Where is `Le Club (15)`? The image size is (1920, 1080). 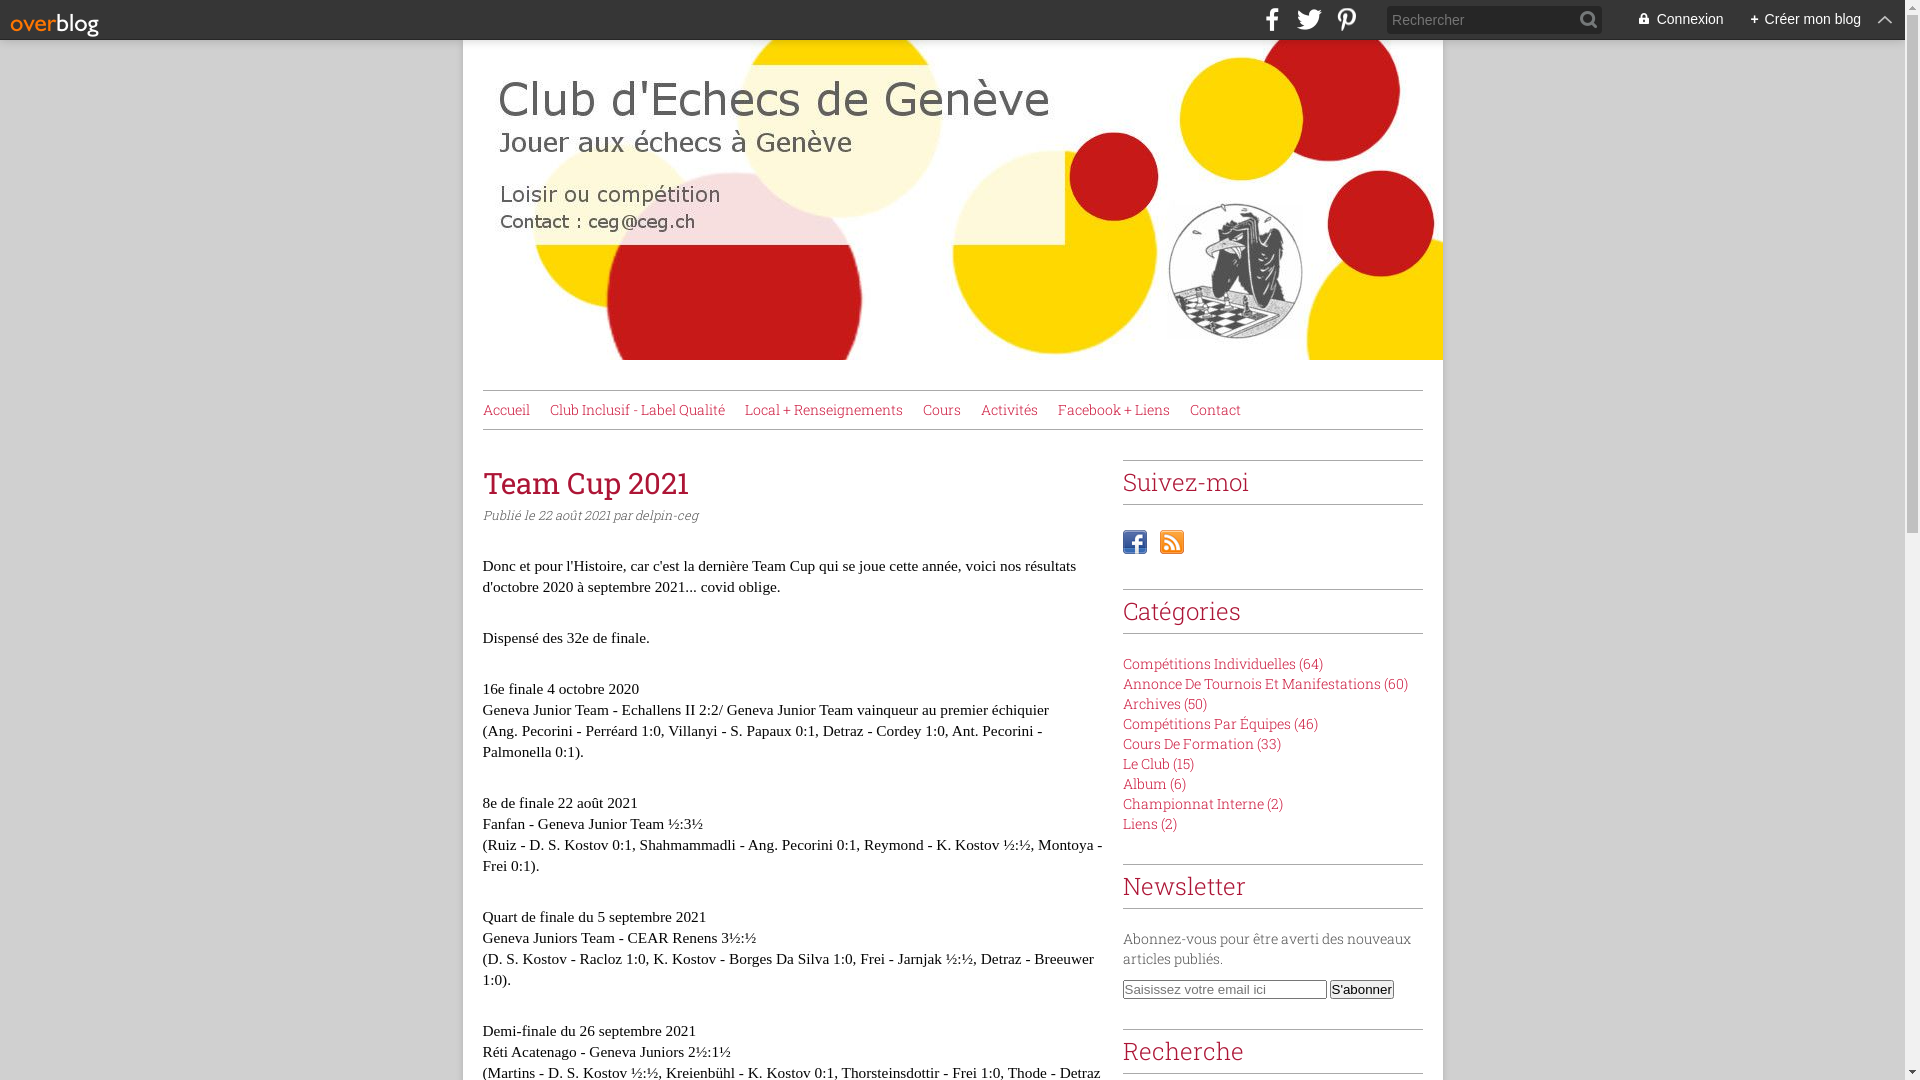 Le Club (15) is located at coordinates (1158, 764).